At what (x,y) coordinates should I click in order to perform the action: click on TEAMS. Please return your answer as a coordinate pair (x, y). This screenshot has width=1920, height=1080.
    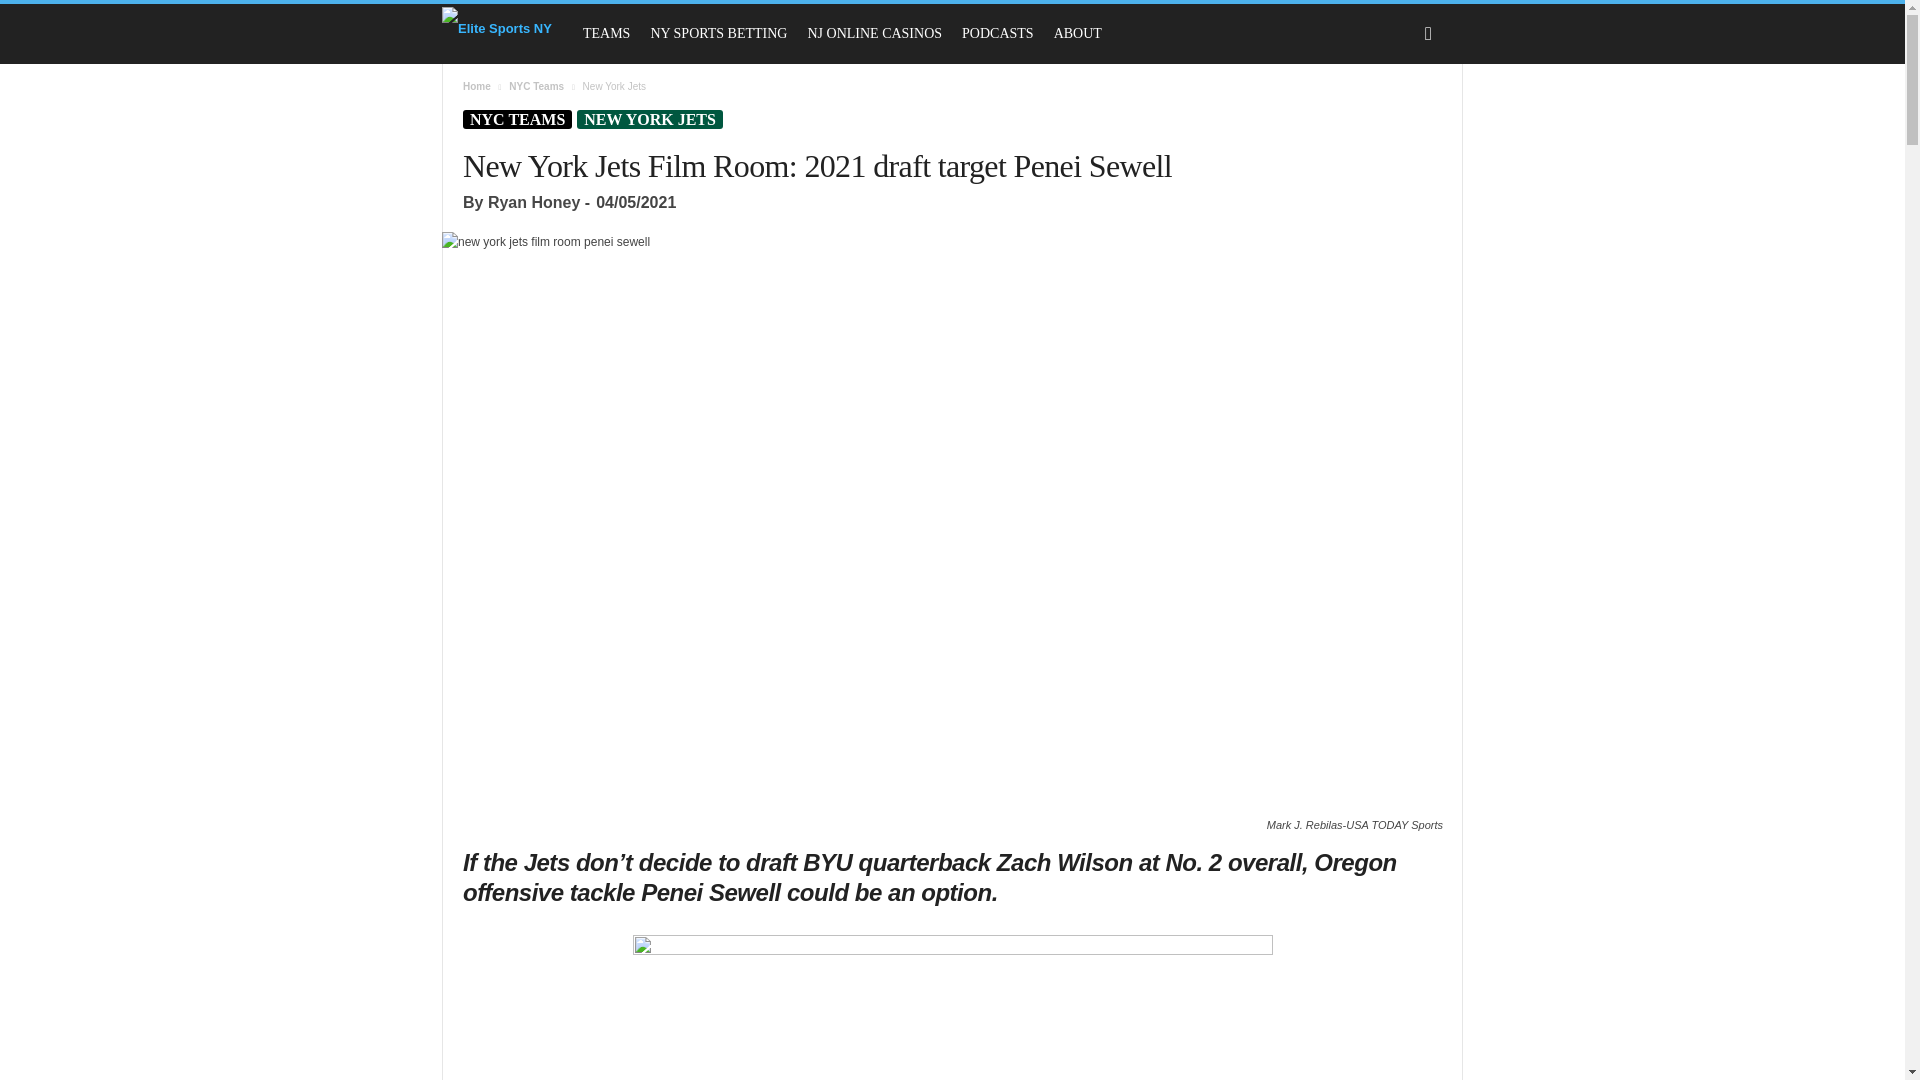
    Looking at the image, I should click on (606, 34).